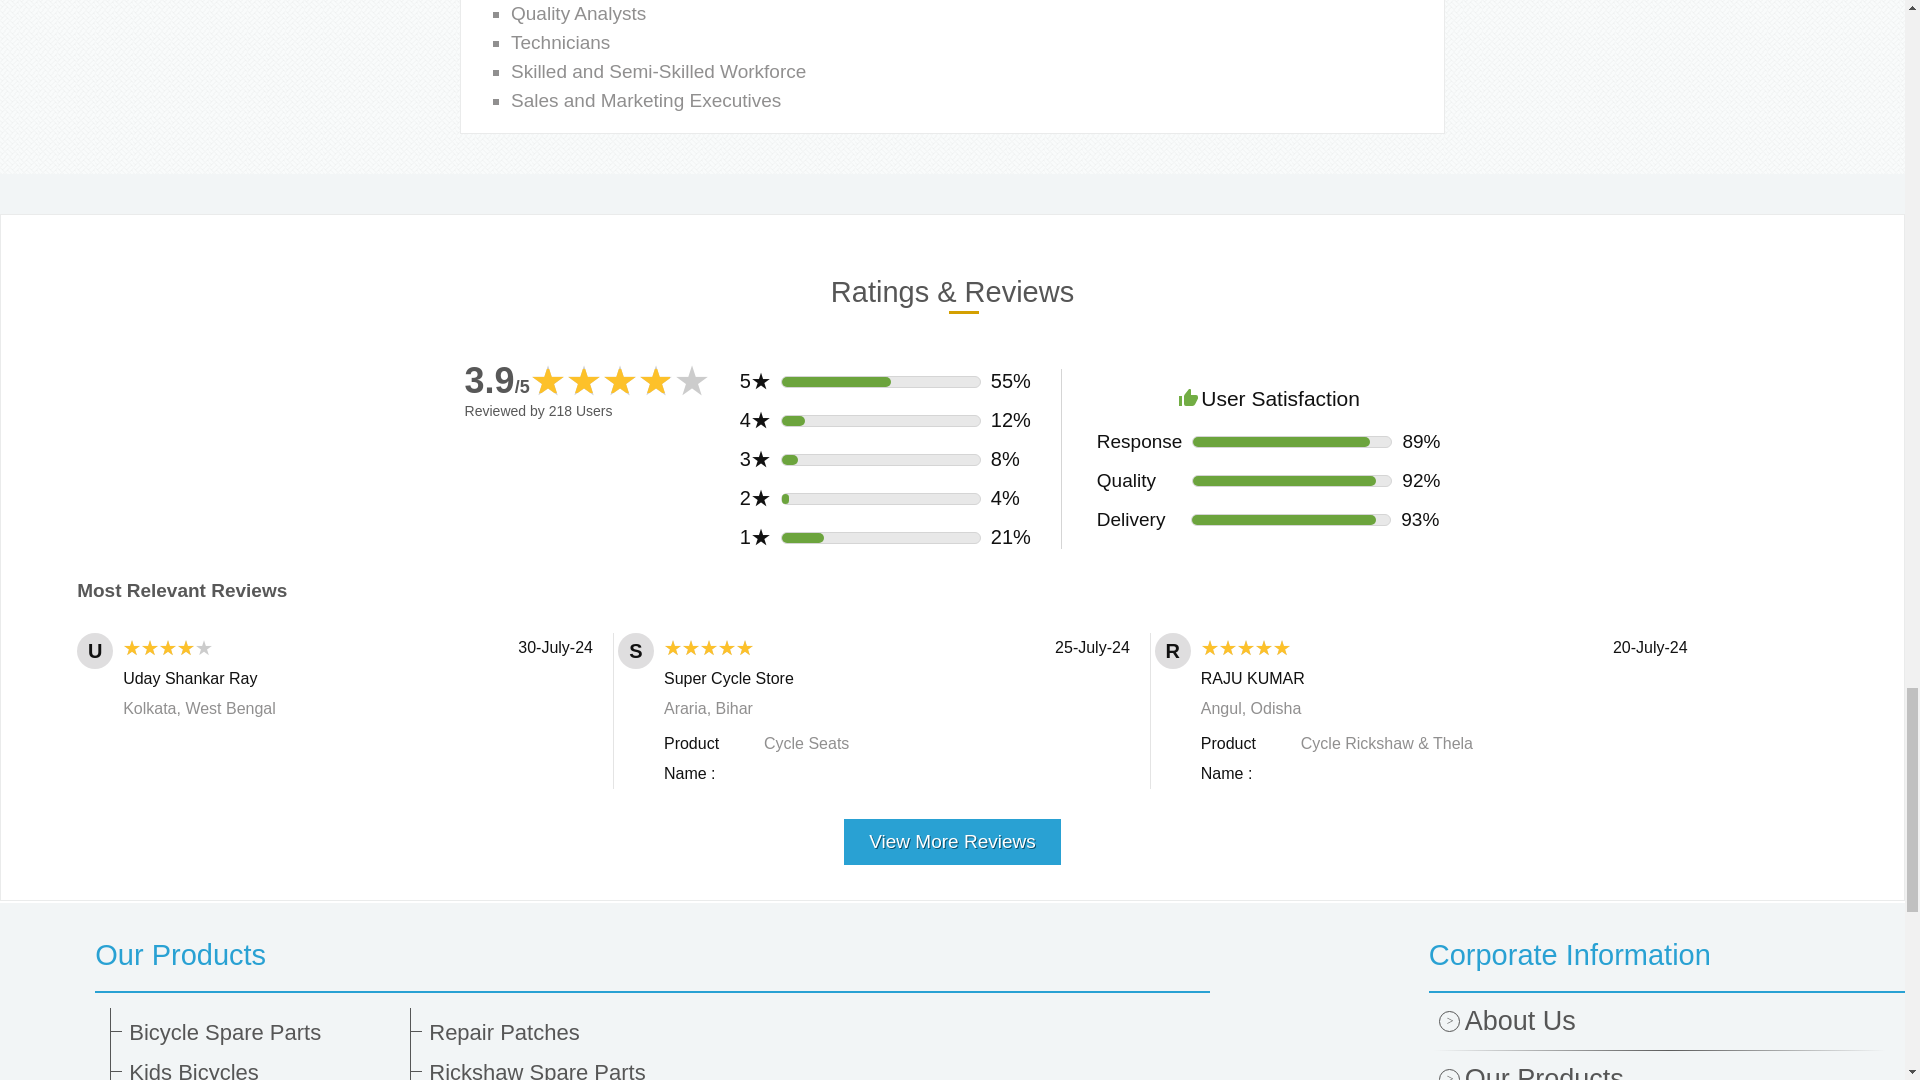 The width and height of the screenshot is (1920, 1080). Describe the element at coordinates (562, 1032) in the screenshot. I see `Repair Patches` at that location.